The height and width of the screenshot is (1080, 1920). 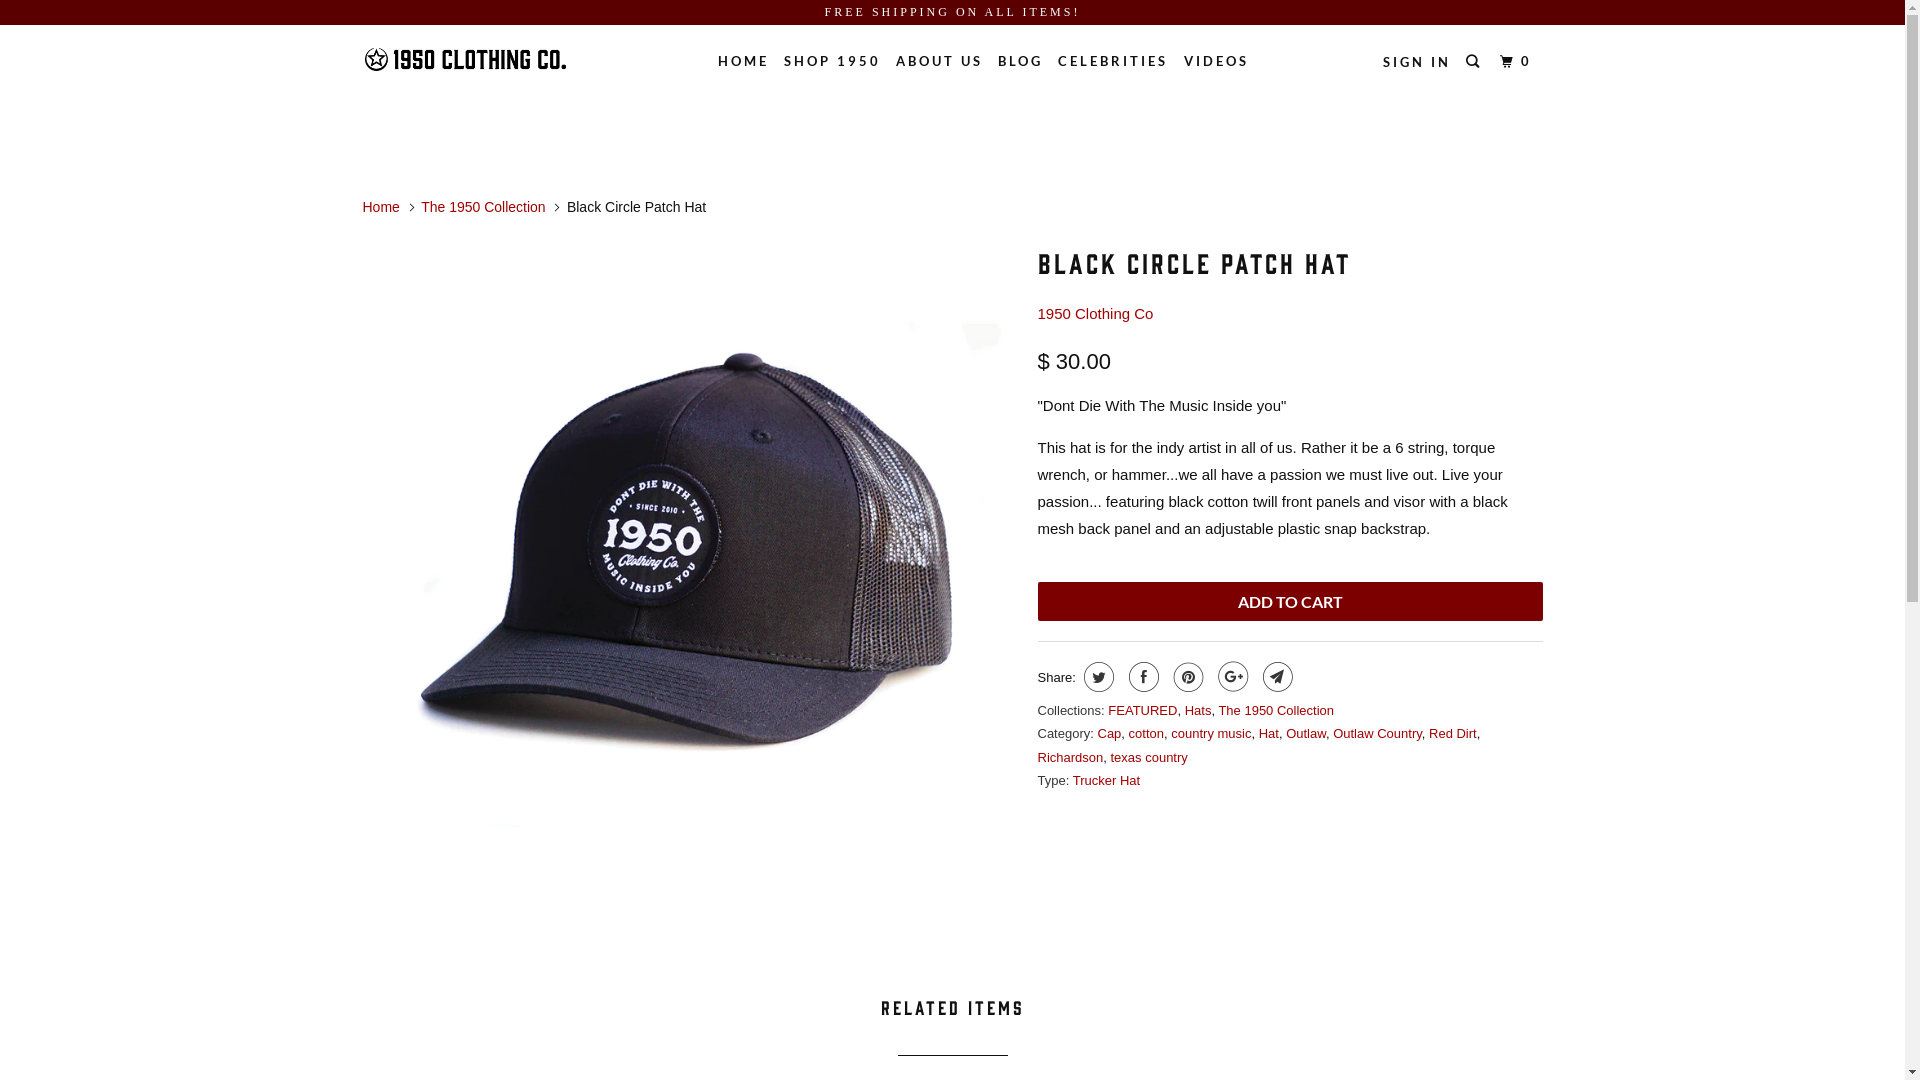 What do you see at coordinates (1306, 734) in the screenshot?
I see `Outlaw` at bounding box center [1306, 734].